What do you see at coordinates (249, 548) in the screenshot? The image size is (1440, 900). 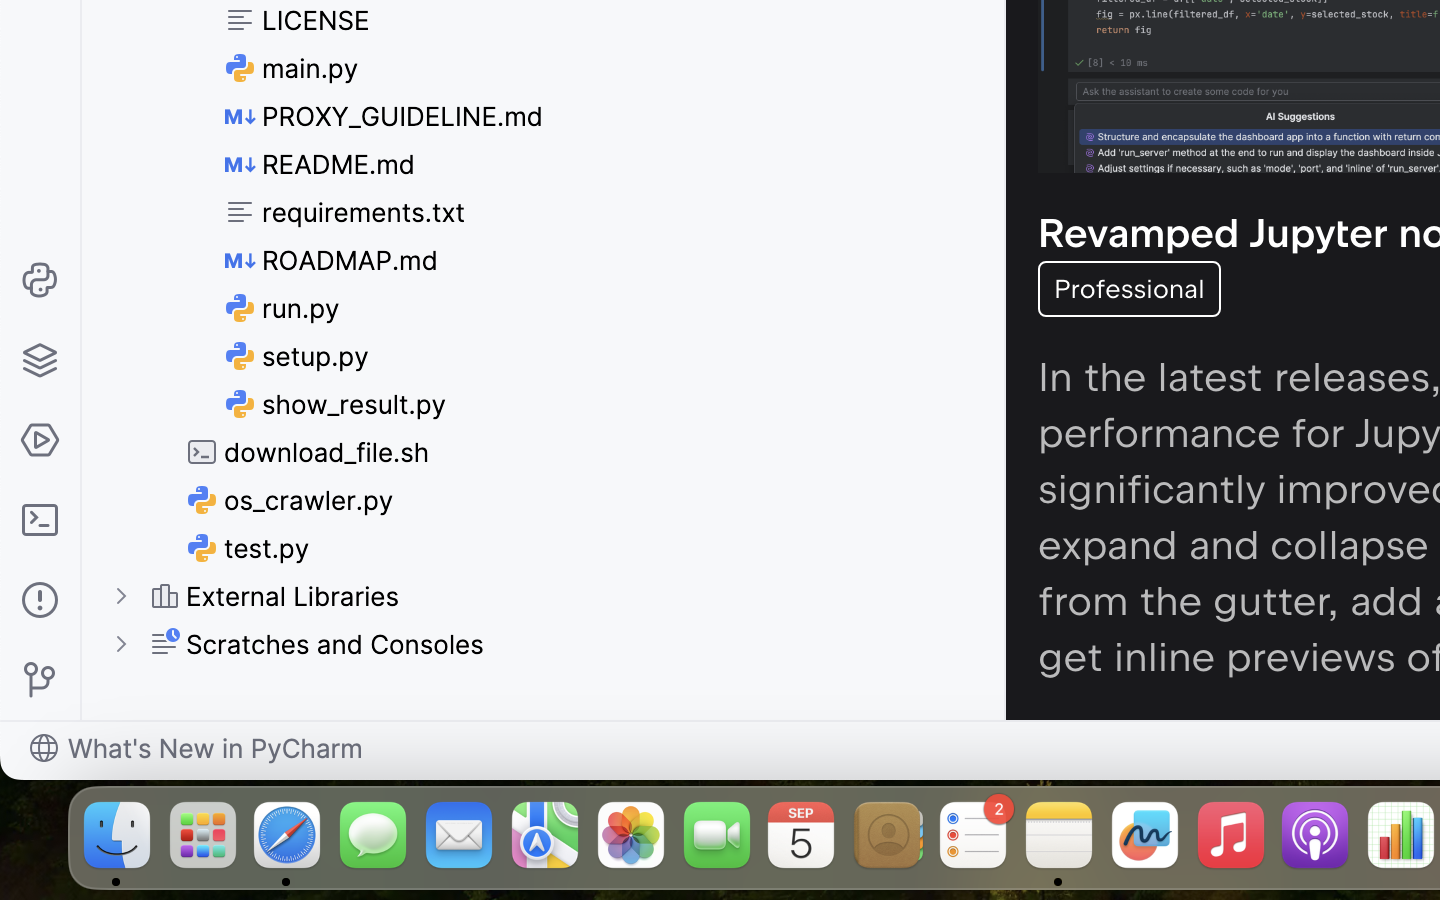 I see `test.py` at bounding box center [249, 548].